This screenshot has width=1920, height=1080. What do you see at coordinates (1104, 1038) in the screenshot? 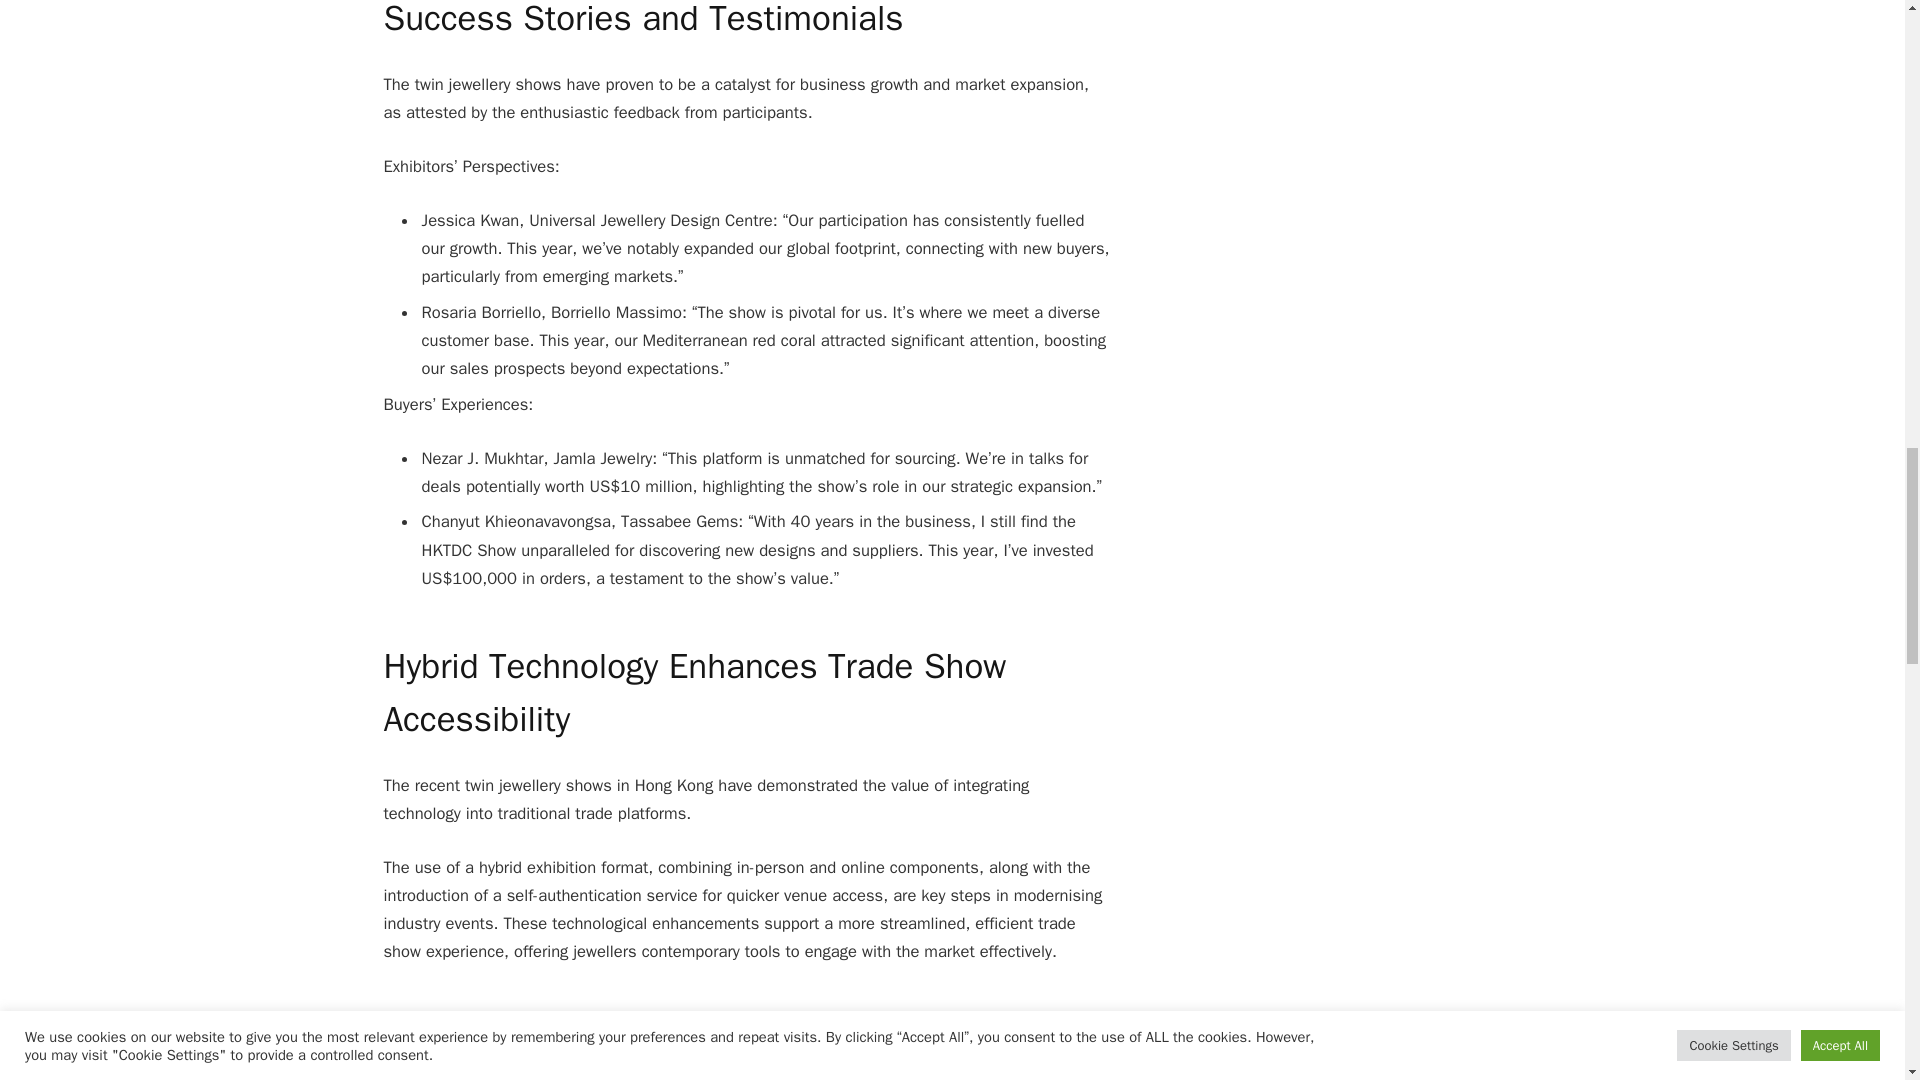
I see `Email` at bounding box center [1104, 1038].